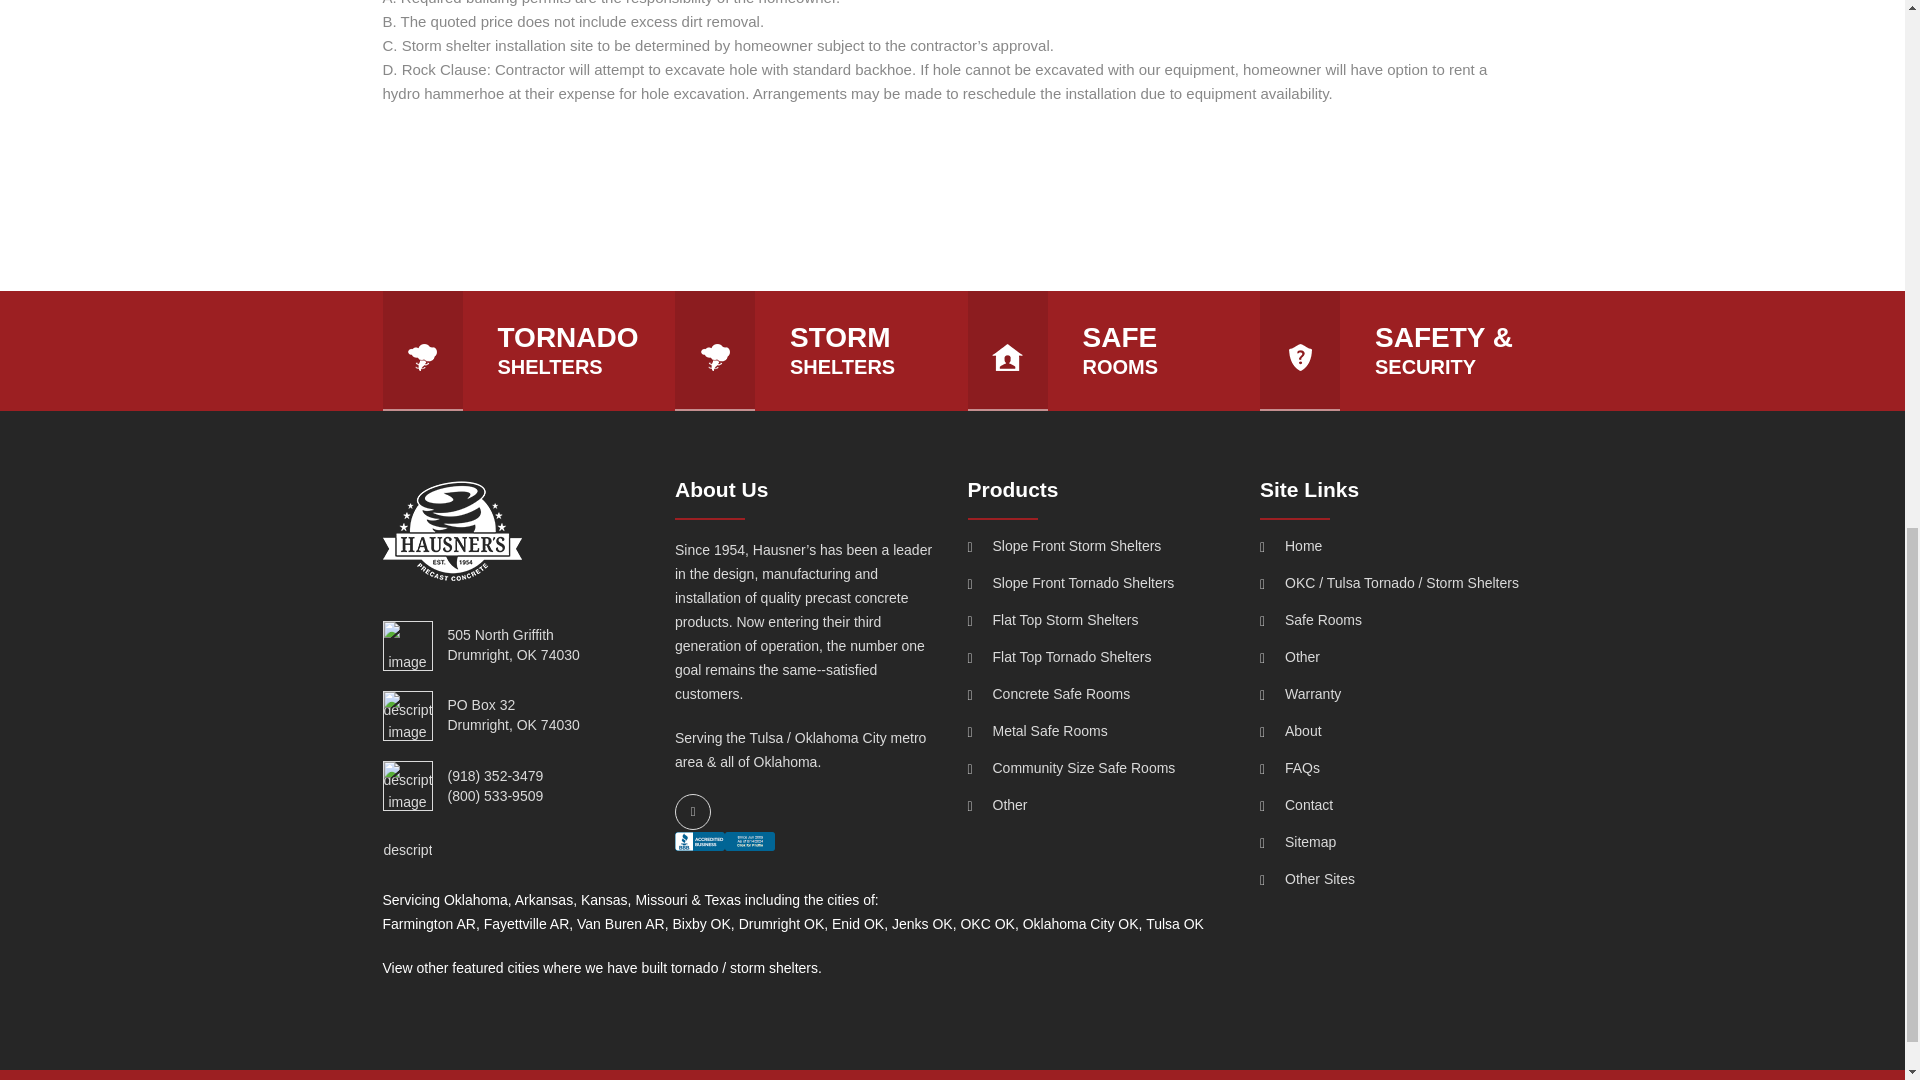  What do you see at coordinates (1390, 546) in the screenshot?
I see `Home` at bounding box center [1390, 546].